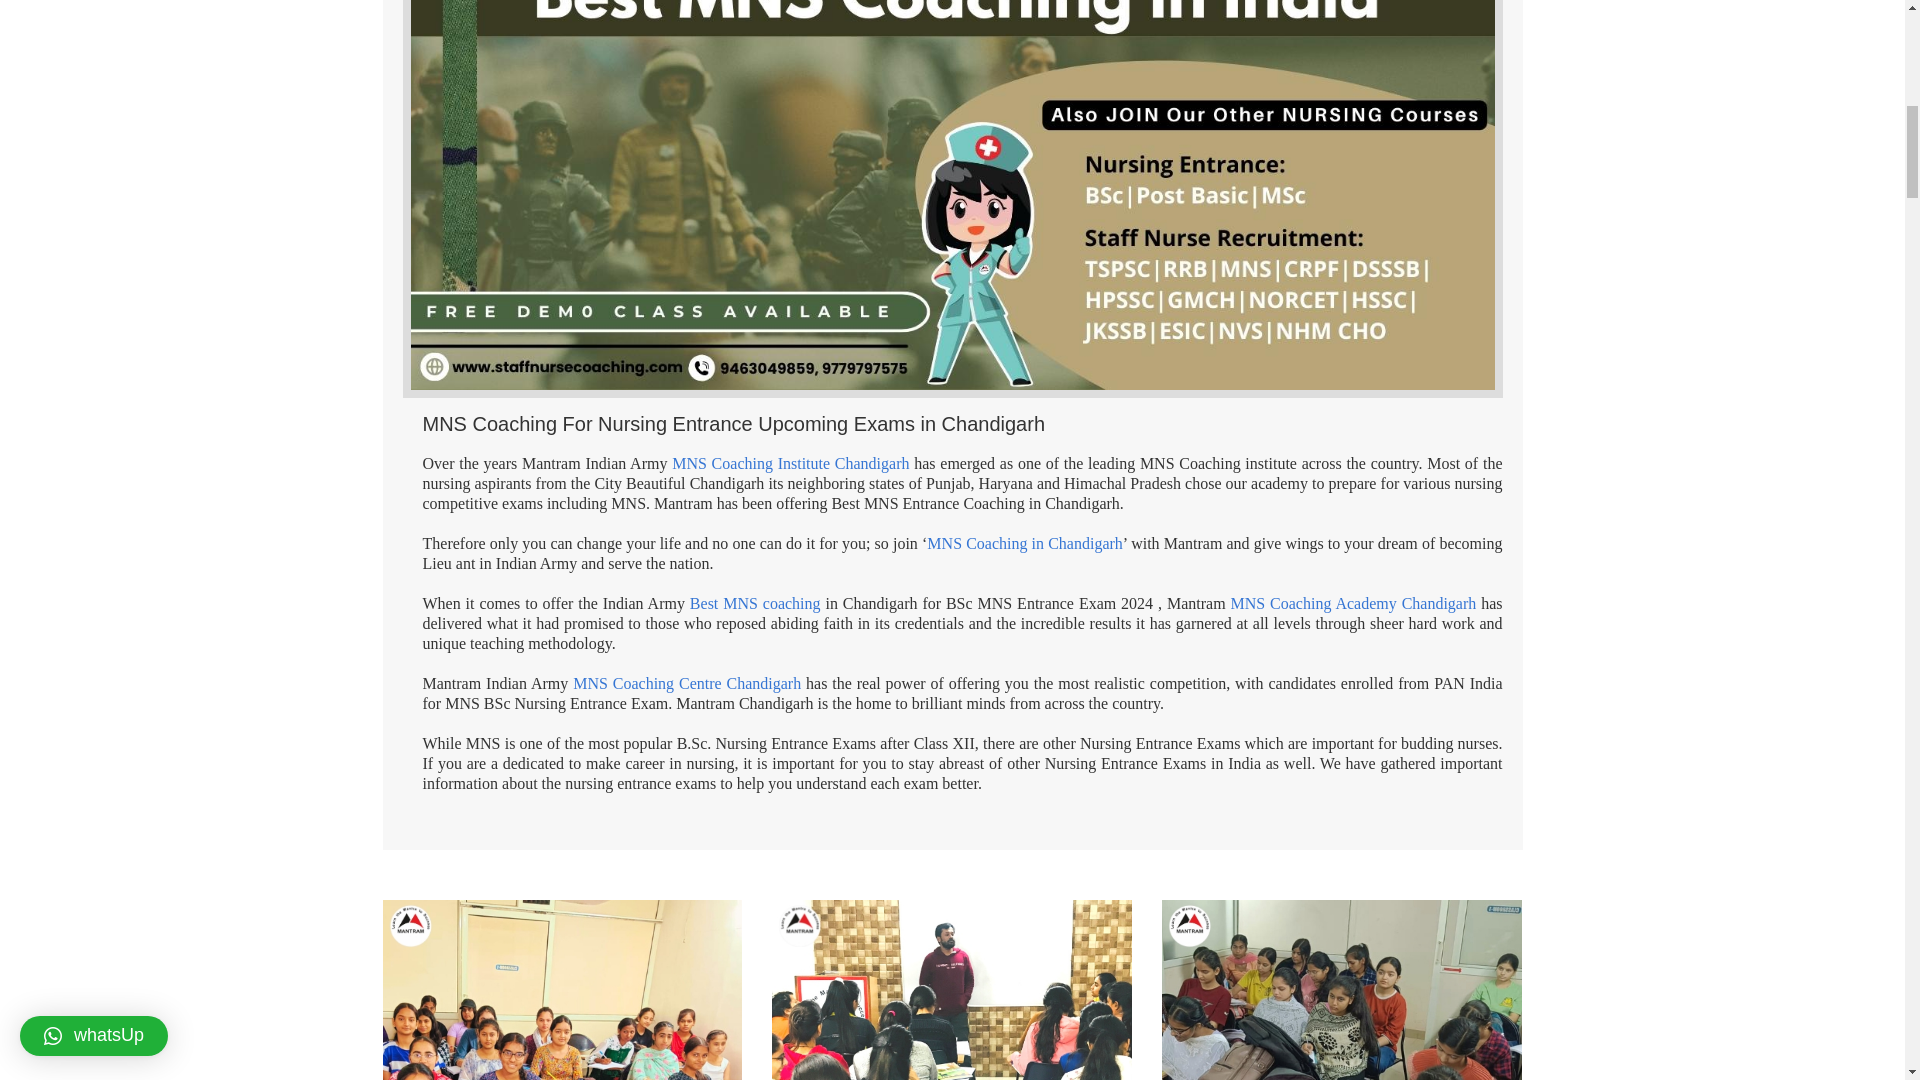  What do you see at coordinates (1353, 604) in the screenshot?
I see `MNS Coaching Academy Chandigarh` at bounding box center [1353, 604].